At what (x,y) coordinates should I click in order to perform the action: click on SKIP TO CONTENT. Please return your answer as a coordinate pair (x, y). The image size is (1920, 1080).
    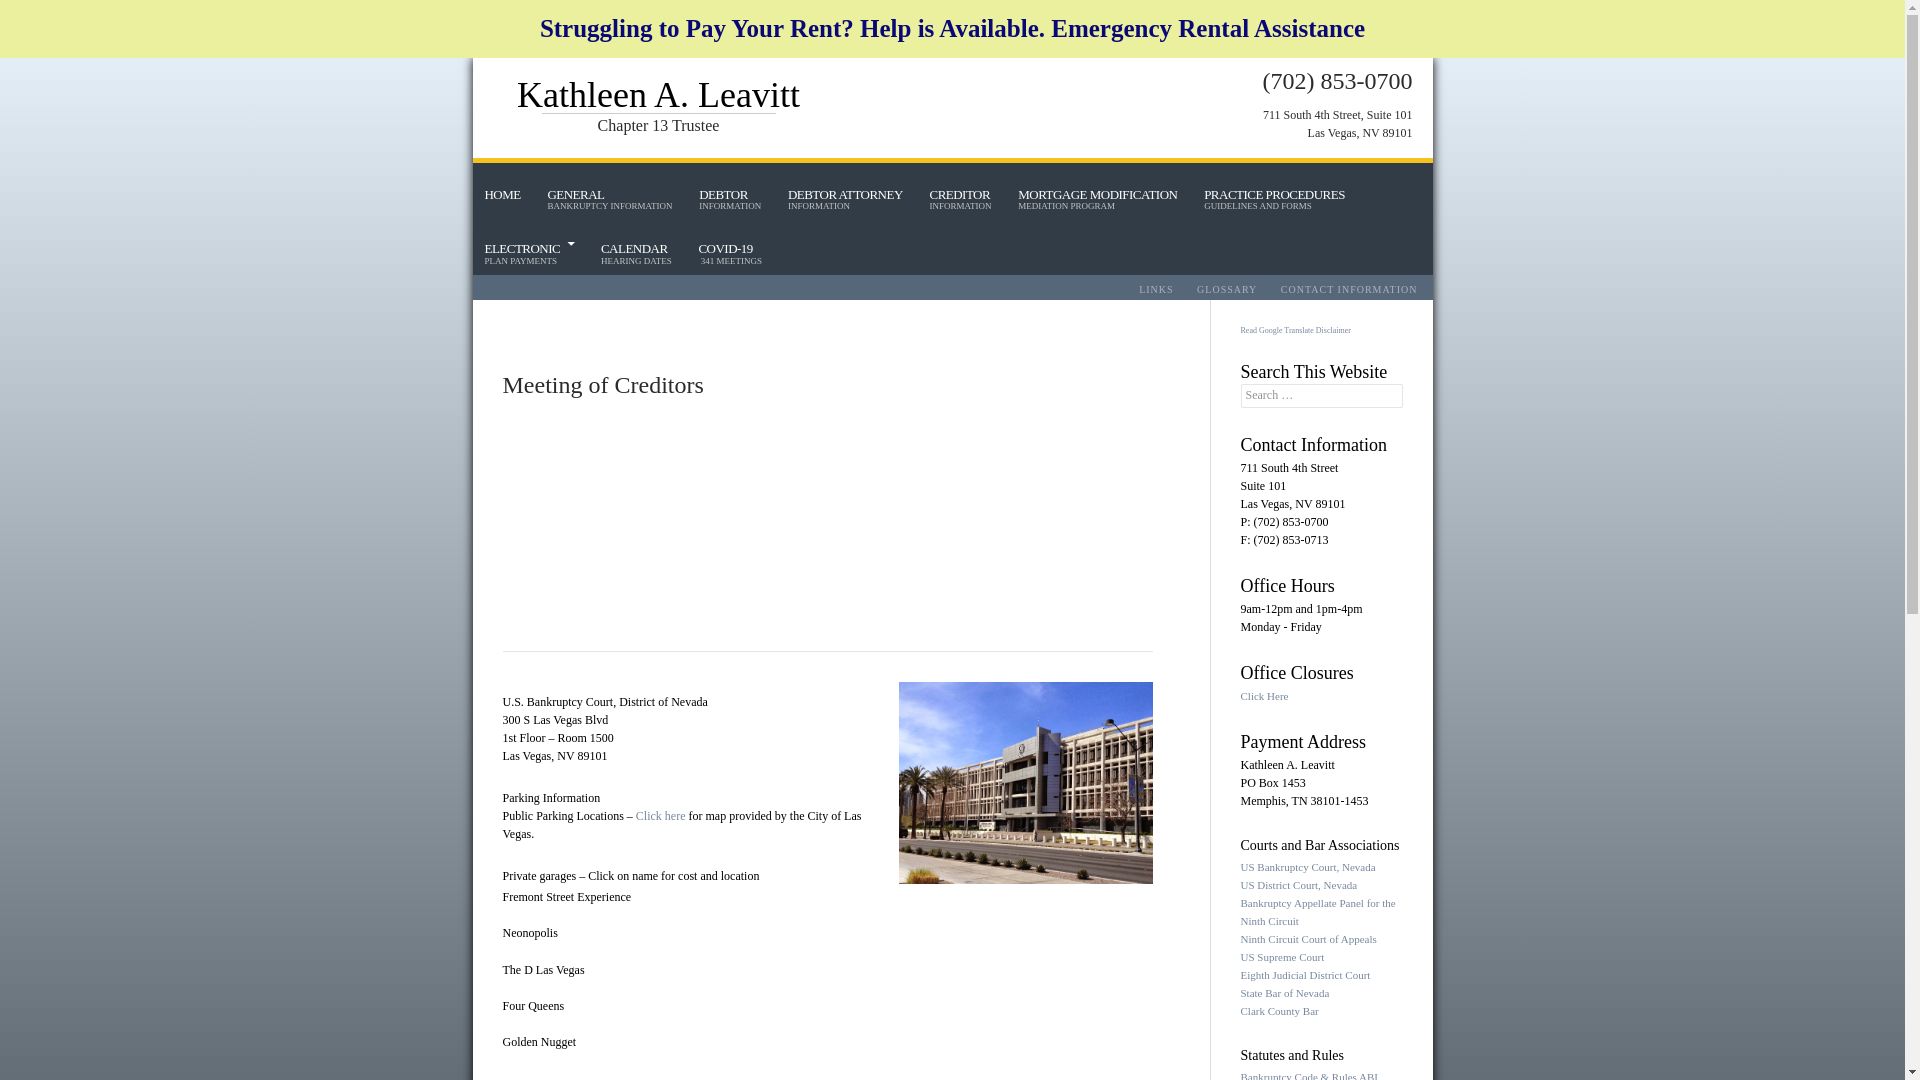
    Looking at the image, I should click on (729, 248).